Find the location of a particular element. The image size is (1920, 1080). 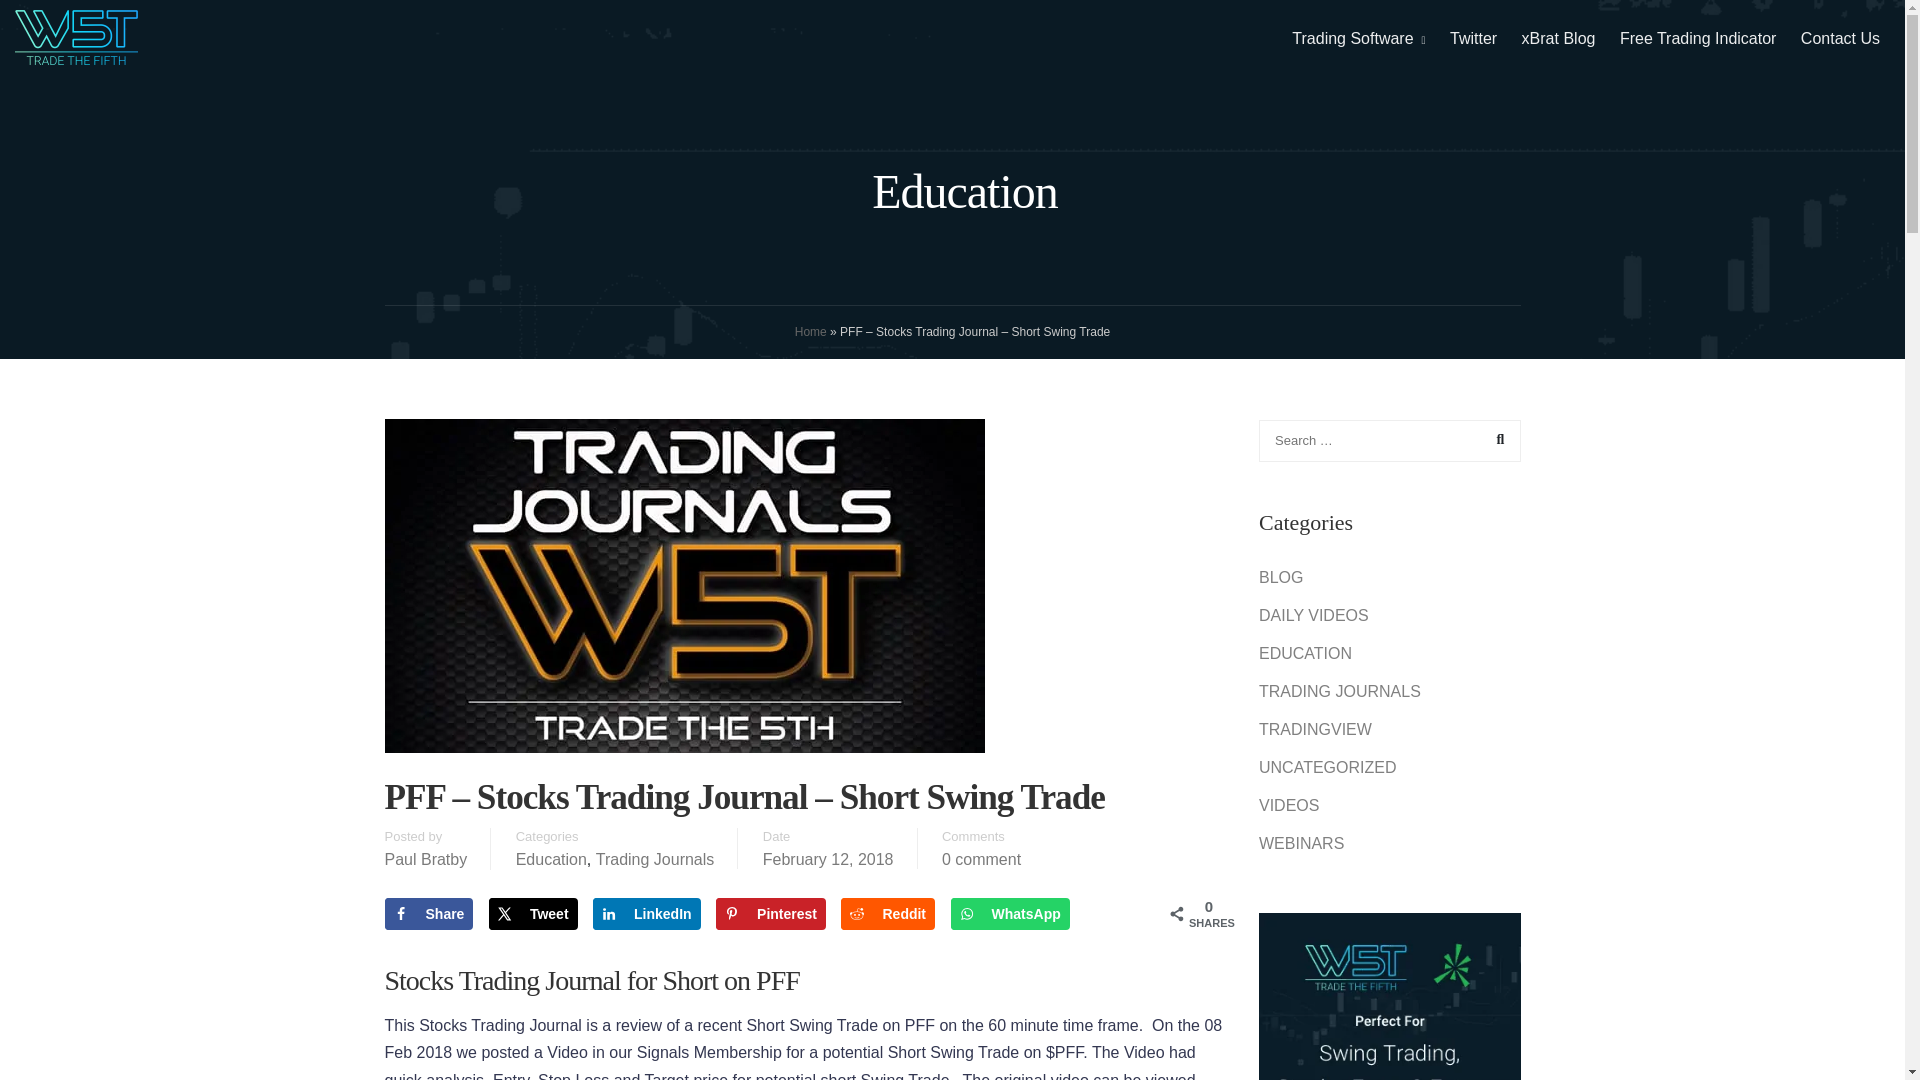

xBrat Blog is located at coordinates (1558, 38).